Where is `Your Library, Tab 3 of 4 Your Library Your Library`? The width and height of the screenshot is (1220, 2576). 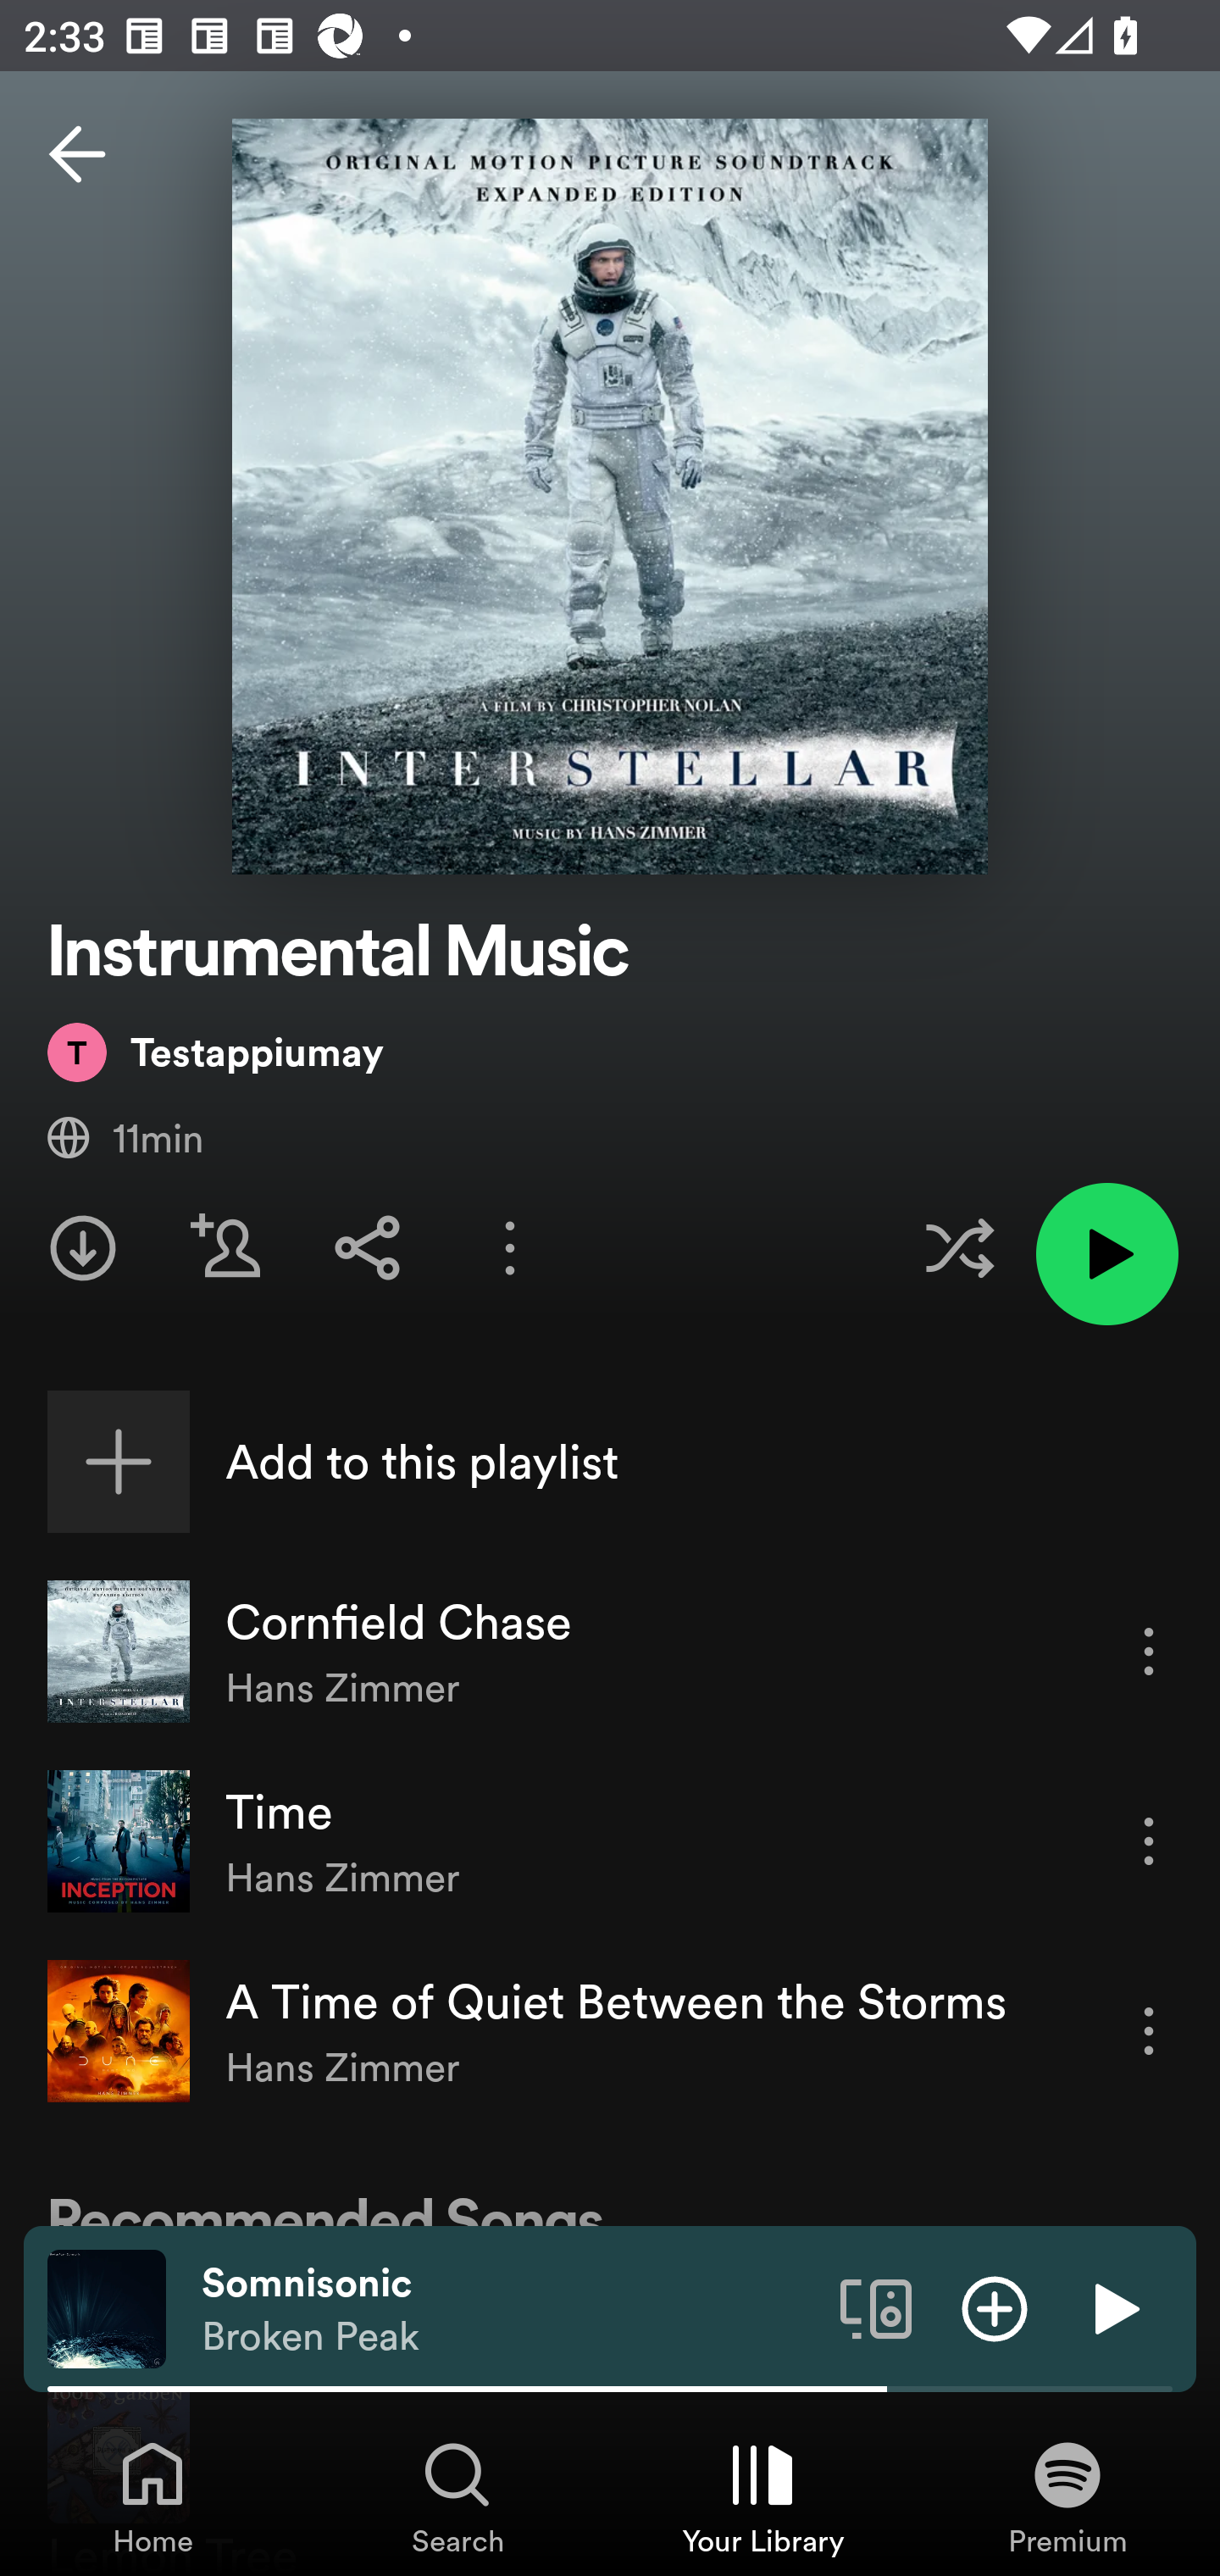
Your Library, Tab 3 of 4 Your Library Your Library is located at coordinates (762, 2496).